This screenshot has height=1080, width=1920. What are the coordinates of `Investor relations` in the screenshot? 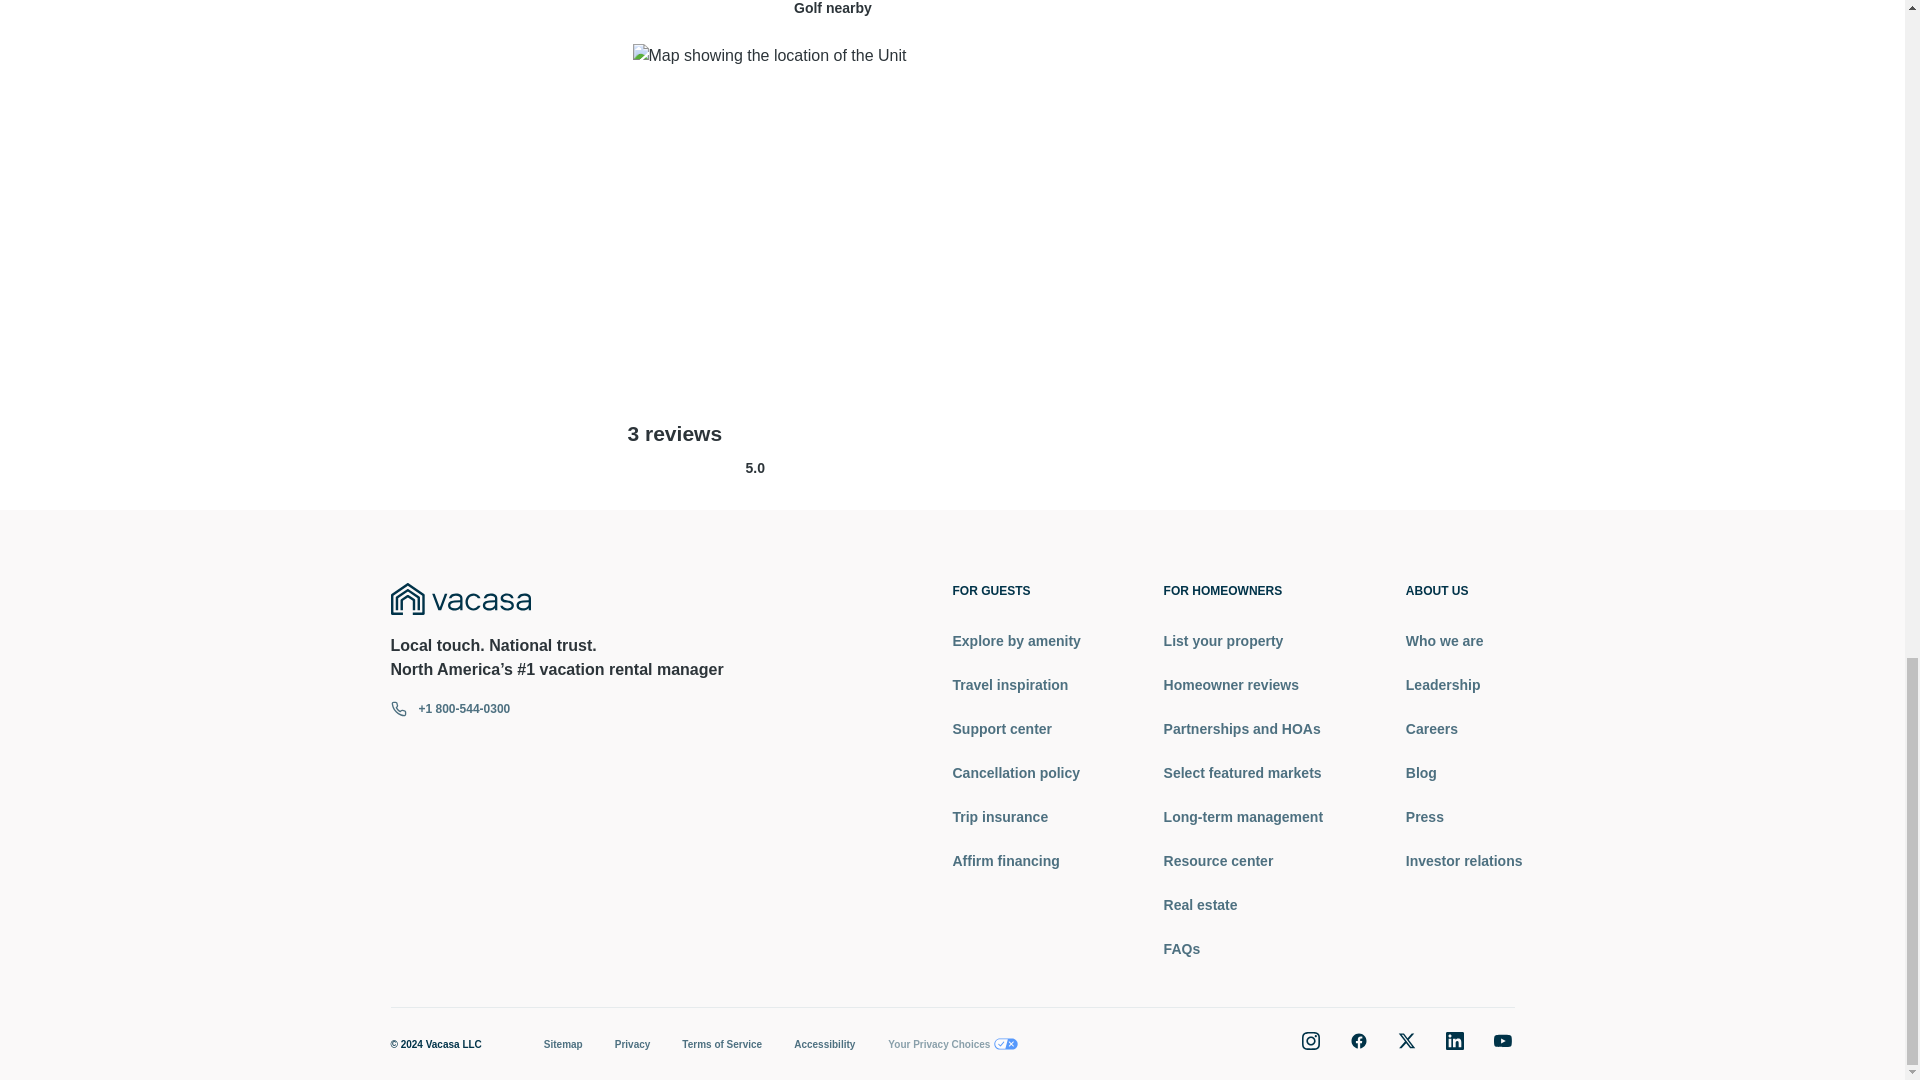 It's located at (1464, 860).